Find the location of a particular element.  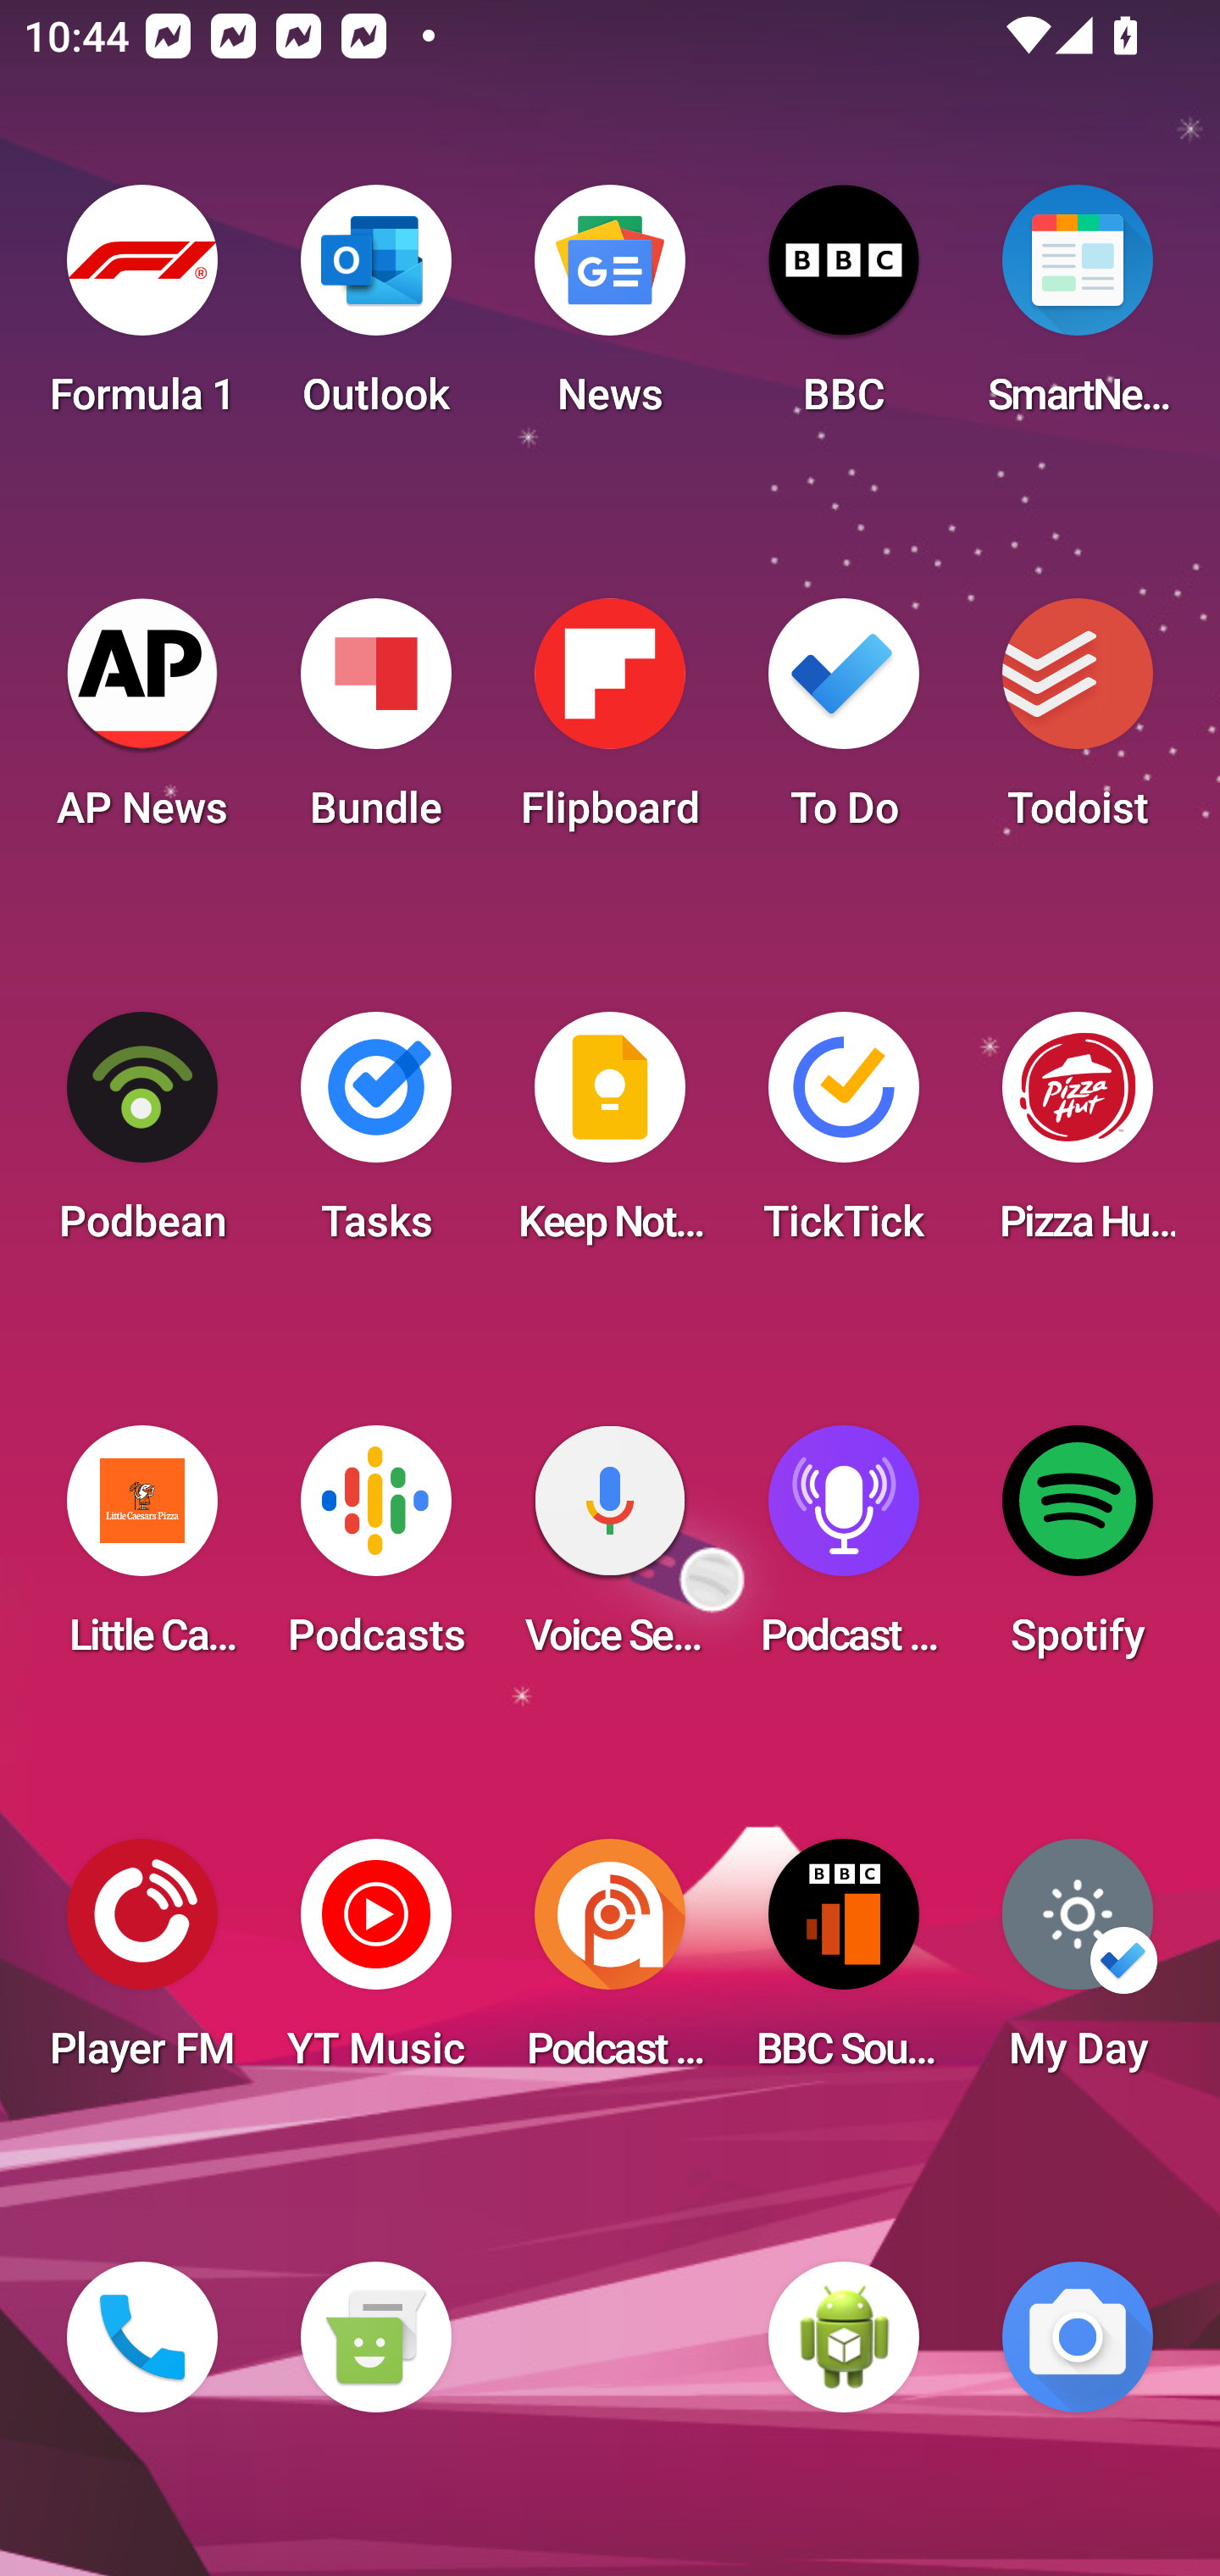

Podbean is located at coordinates (142, 1137).